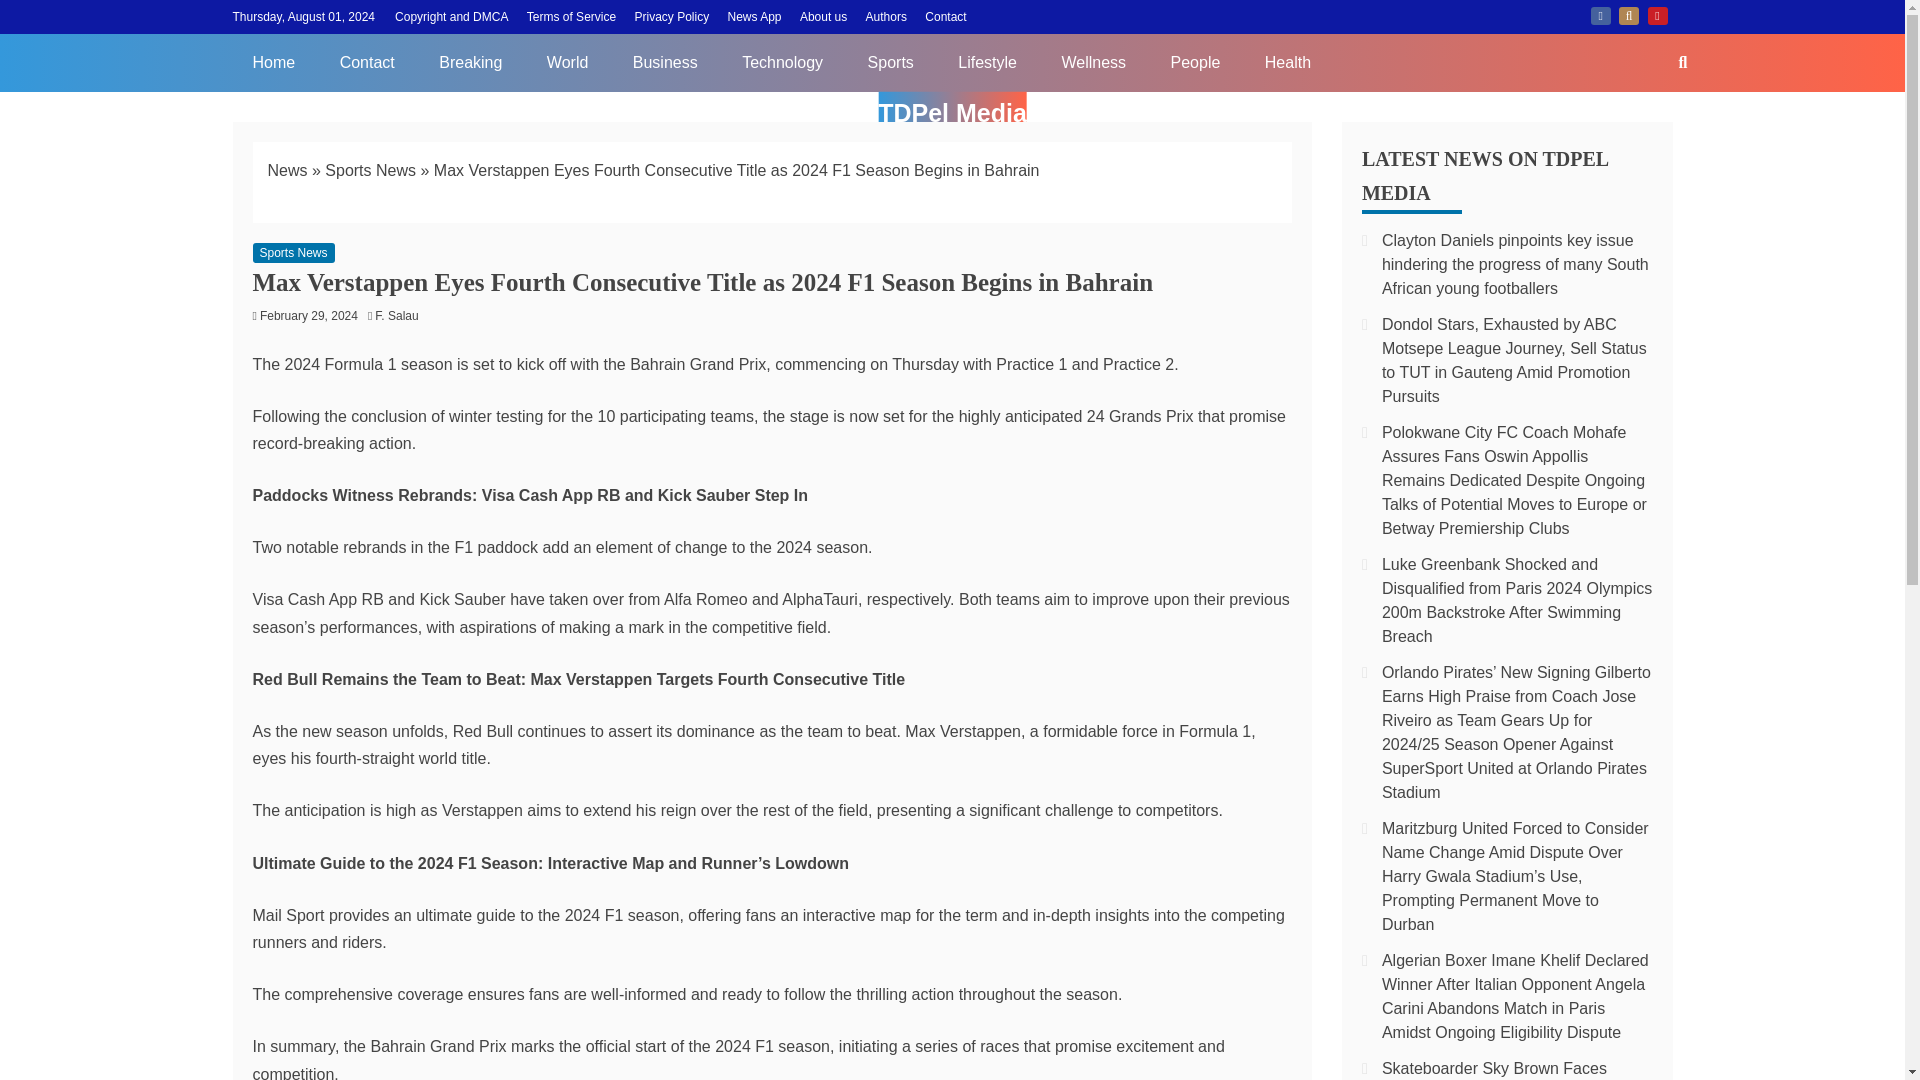  I want to click on Technology, so click(782, 62).